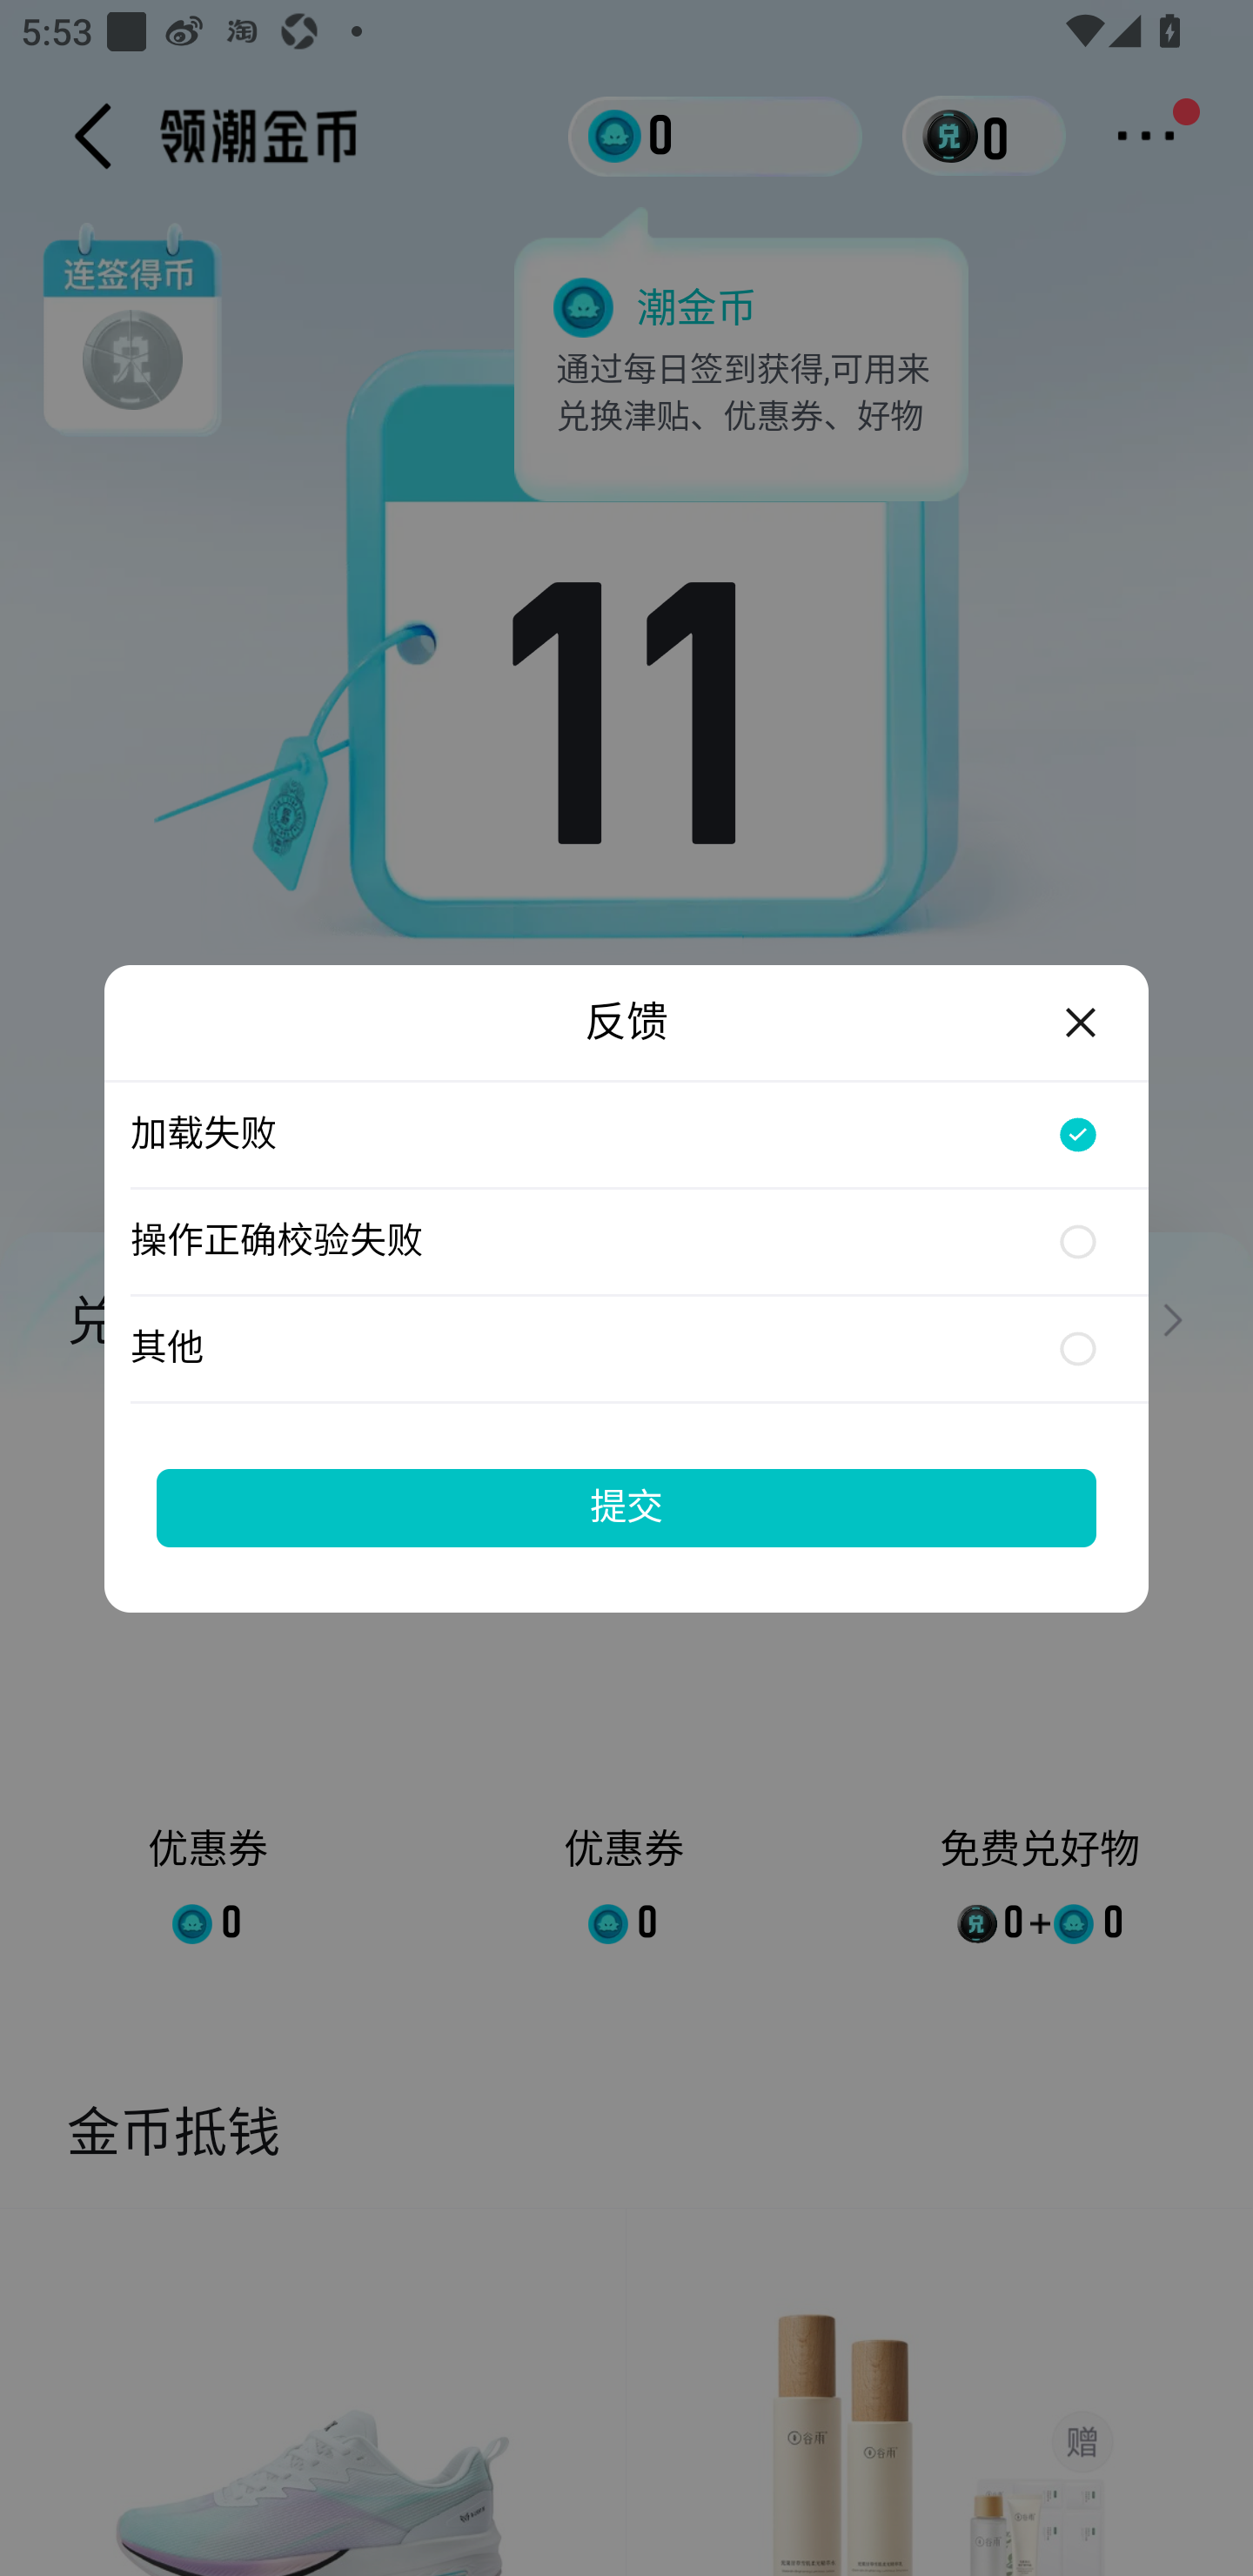 This screenshot has height=2576, width=1253. Describe the element at coordinates (626, 1507) in the screenshot. I see `提交` at that location.